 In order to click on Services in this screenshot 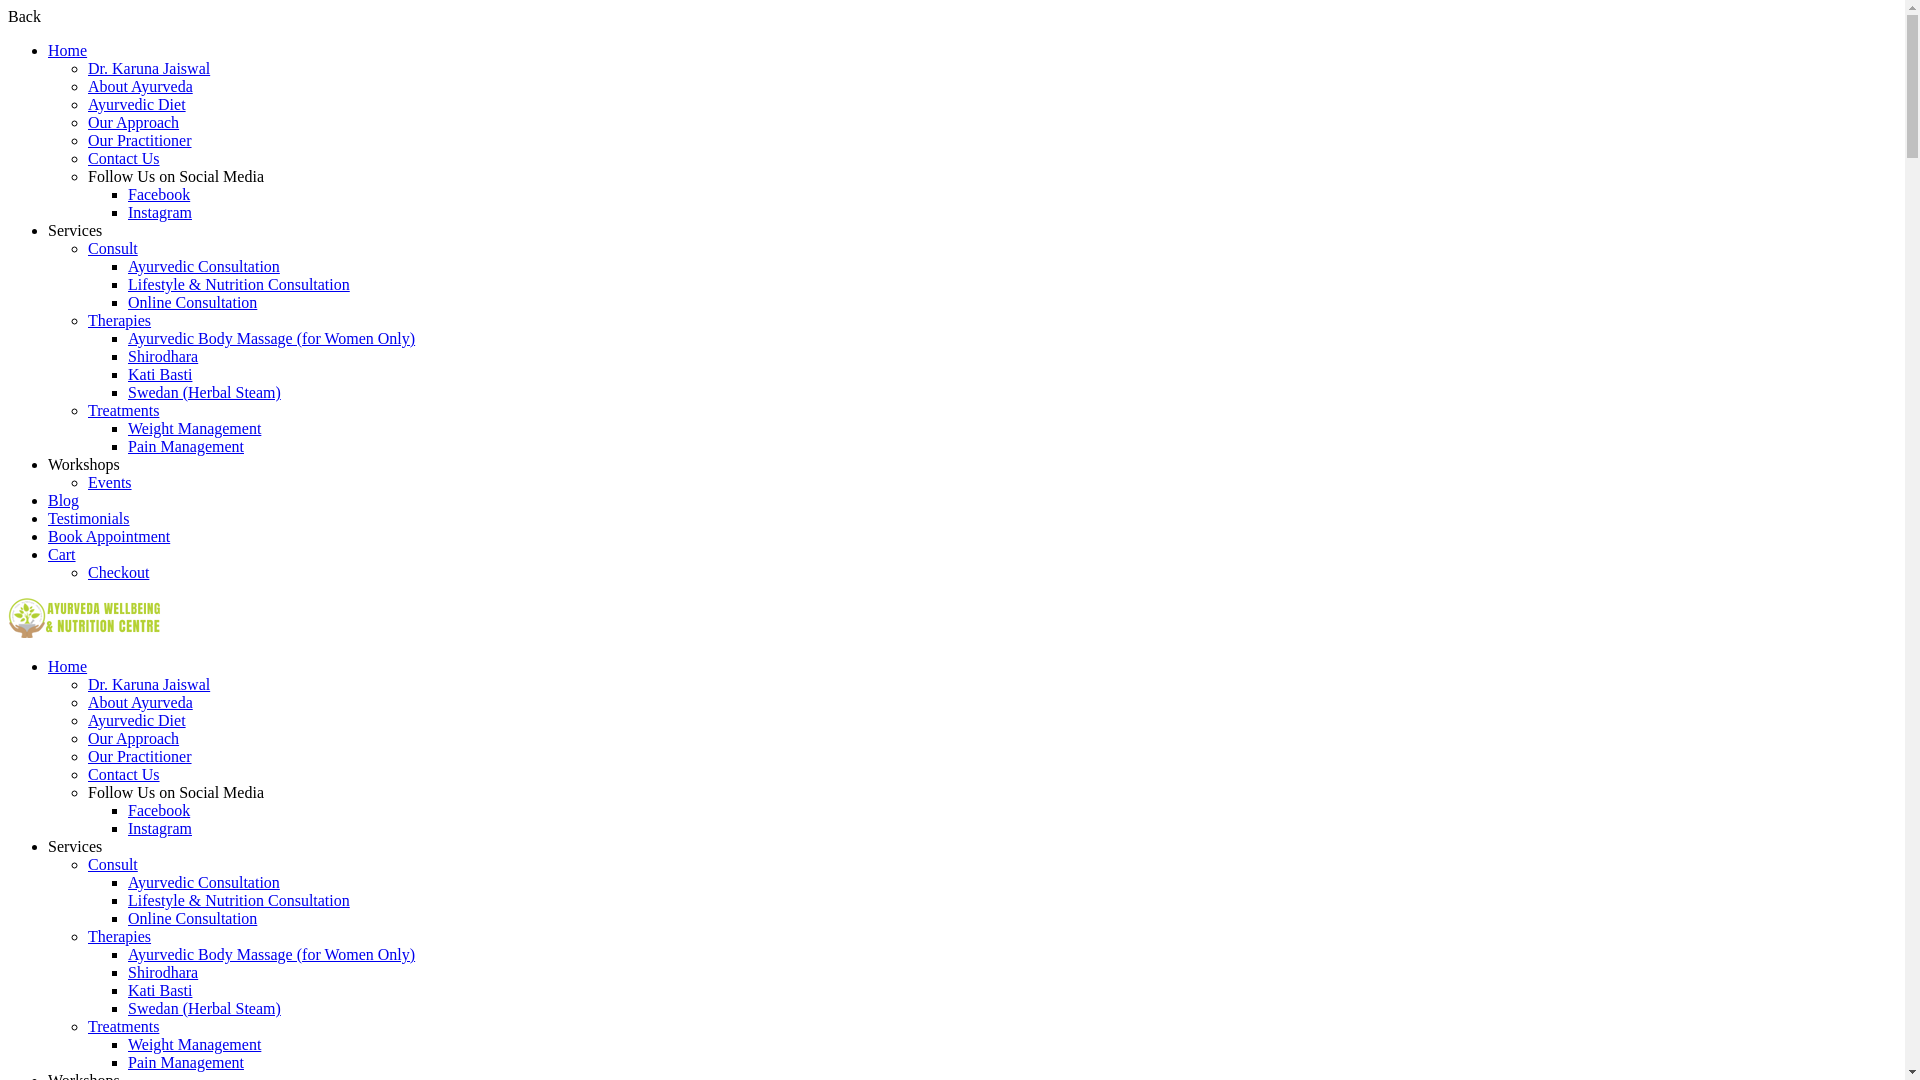, I will do `click(75, 230)`.